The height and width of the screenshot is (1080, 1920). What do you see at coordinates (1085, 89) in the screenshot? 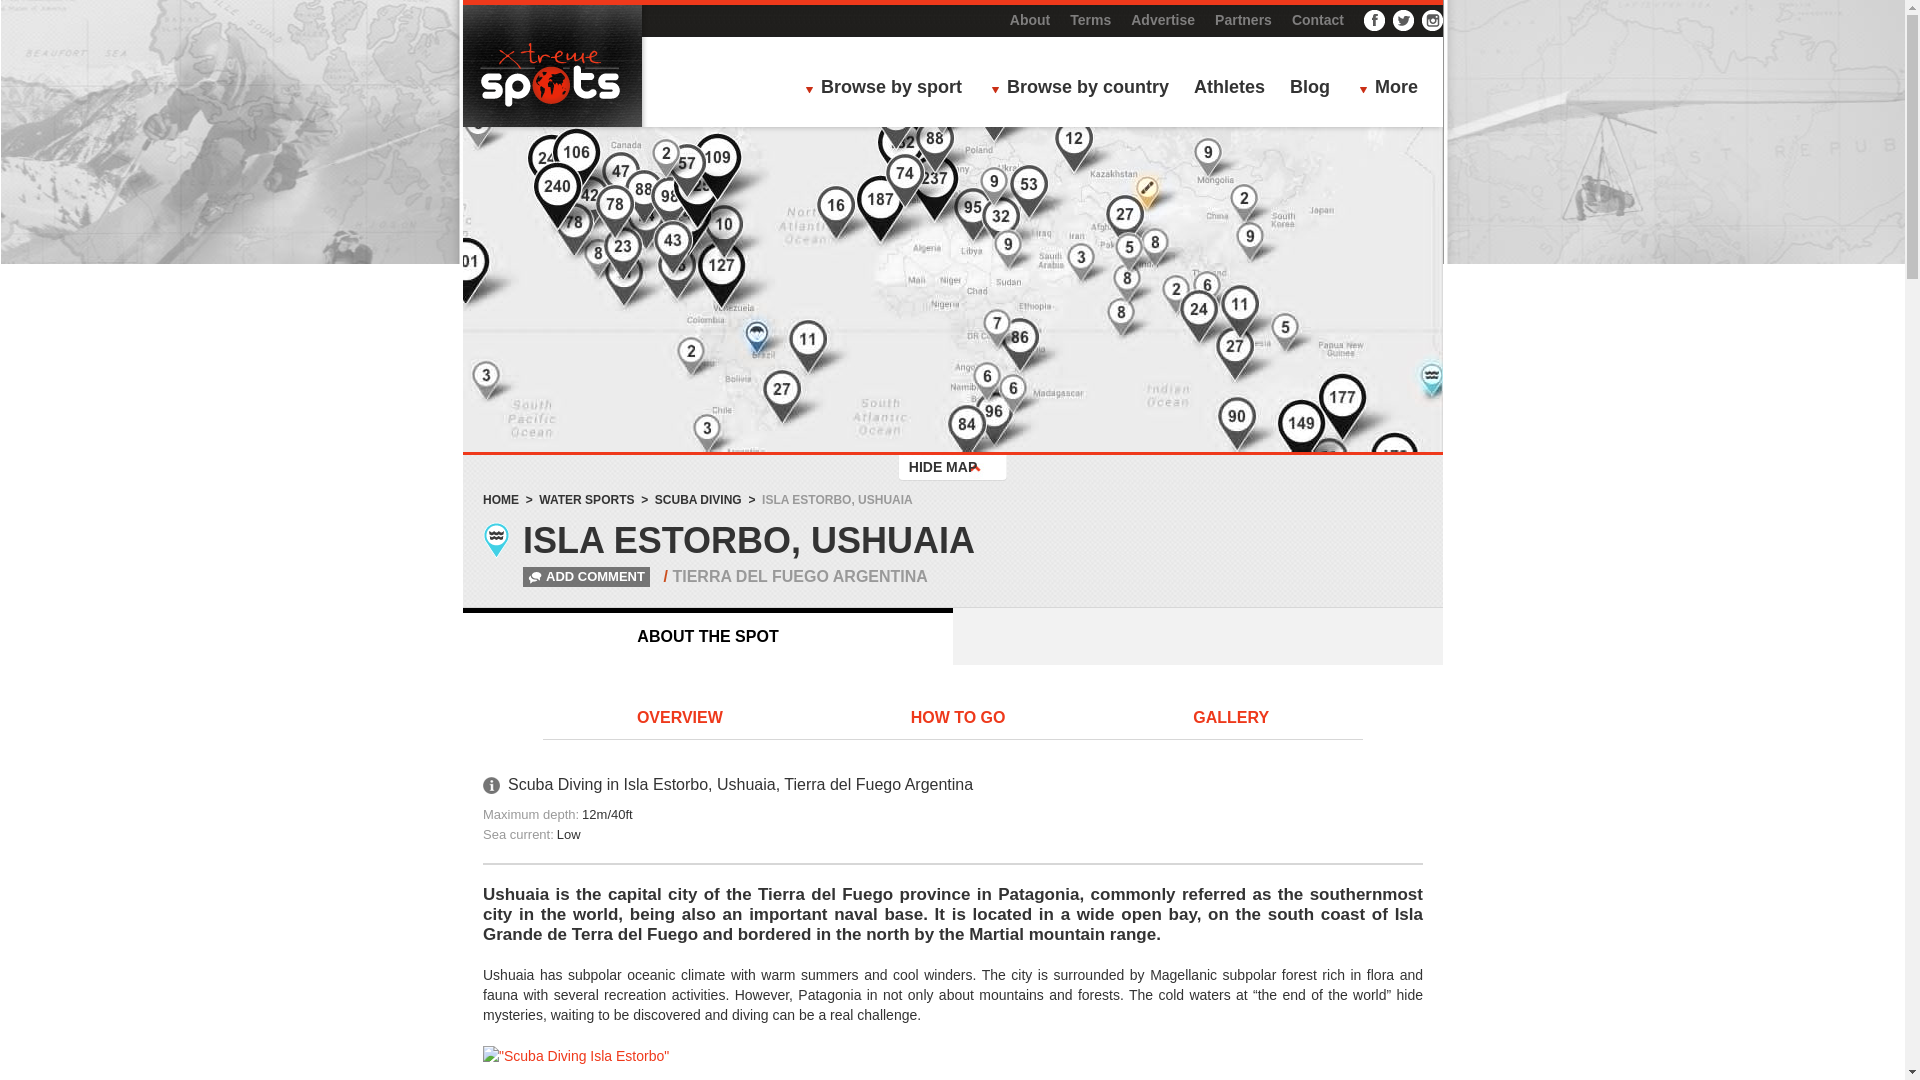
I see `Browse by country` at bounding box center [1085, 89].